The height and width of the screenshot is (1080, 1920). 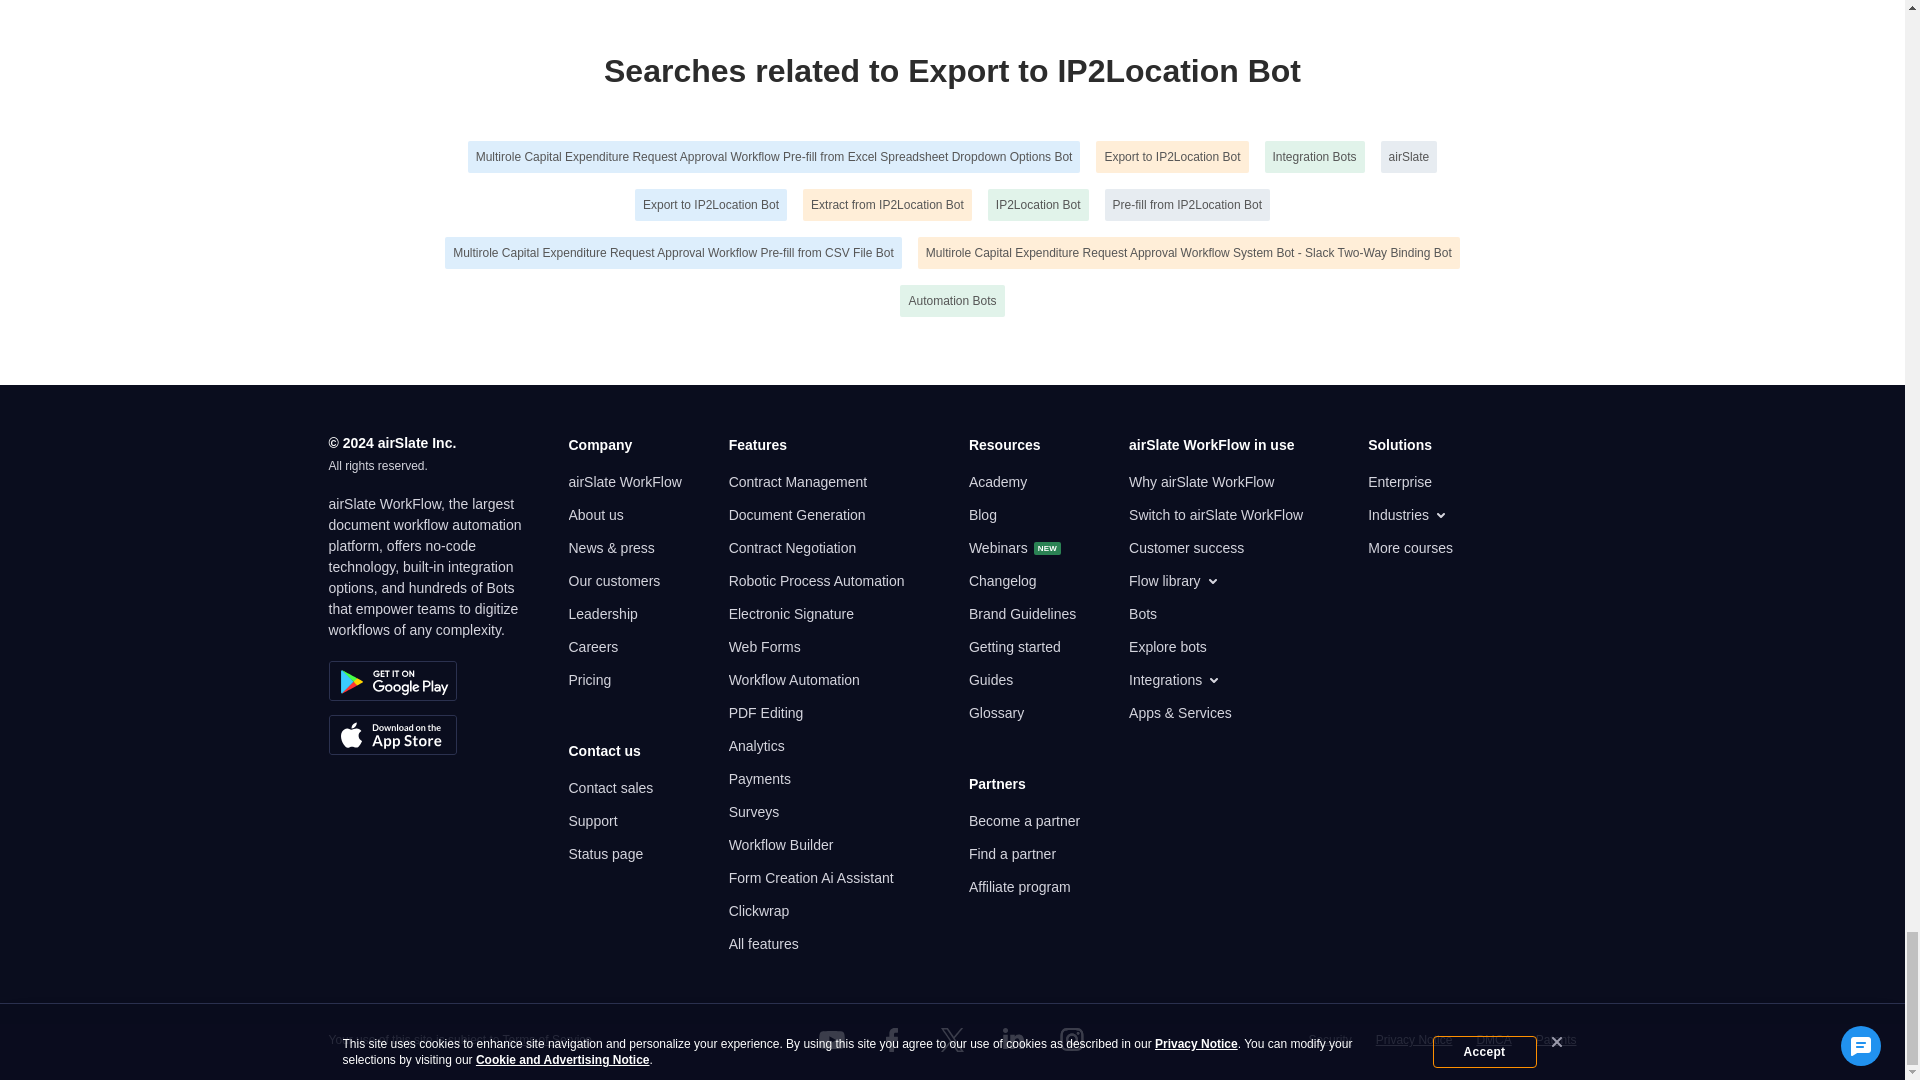 What do you see at coordinates (951, 1040) in the screenshot?
I see `Twitter` at bounding box center [951, 1040].